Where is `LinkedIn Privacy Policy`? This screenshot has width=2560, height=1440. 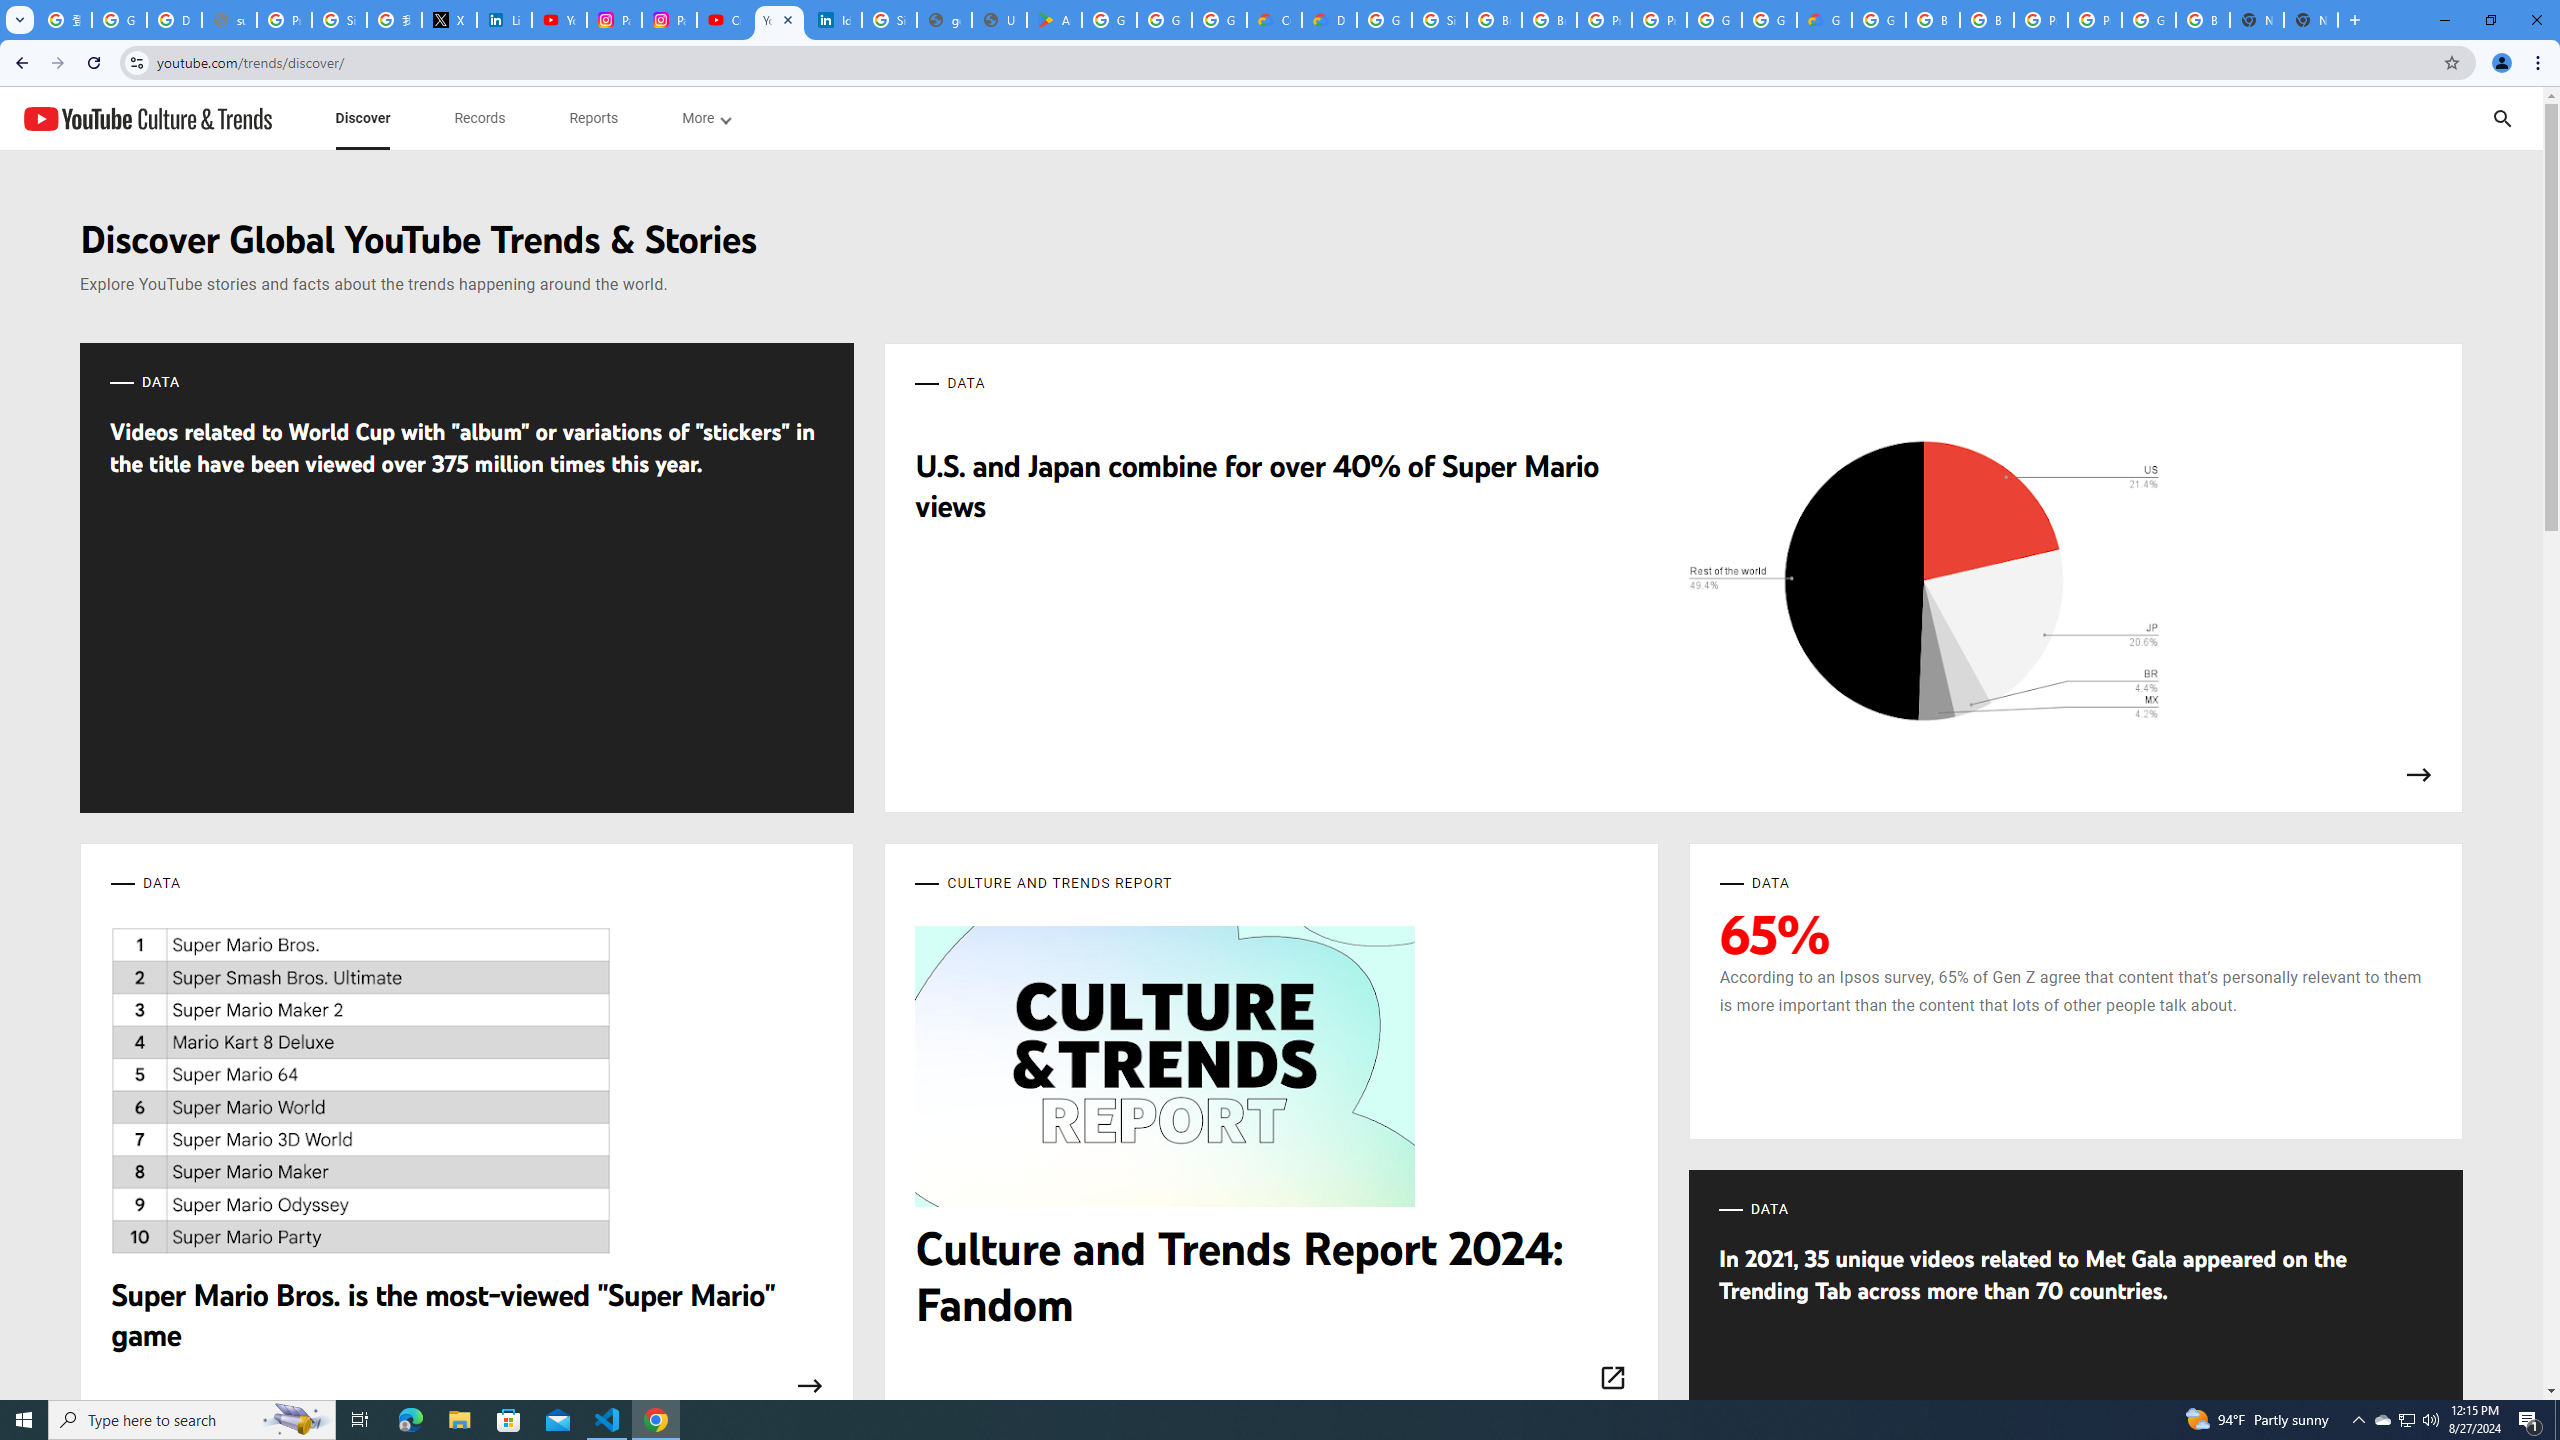
LinkedIn Privacy Policy is located at coordinates (504, 20).